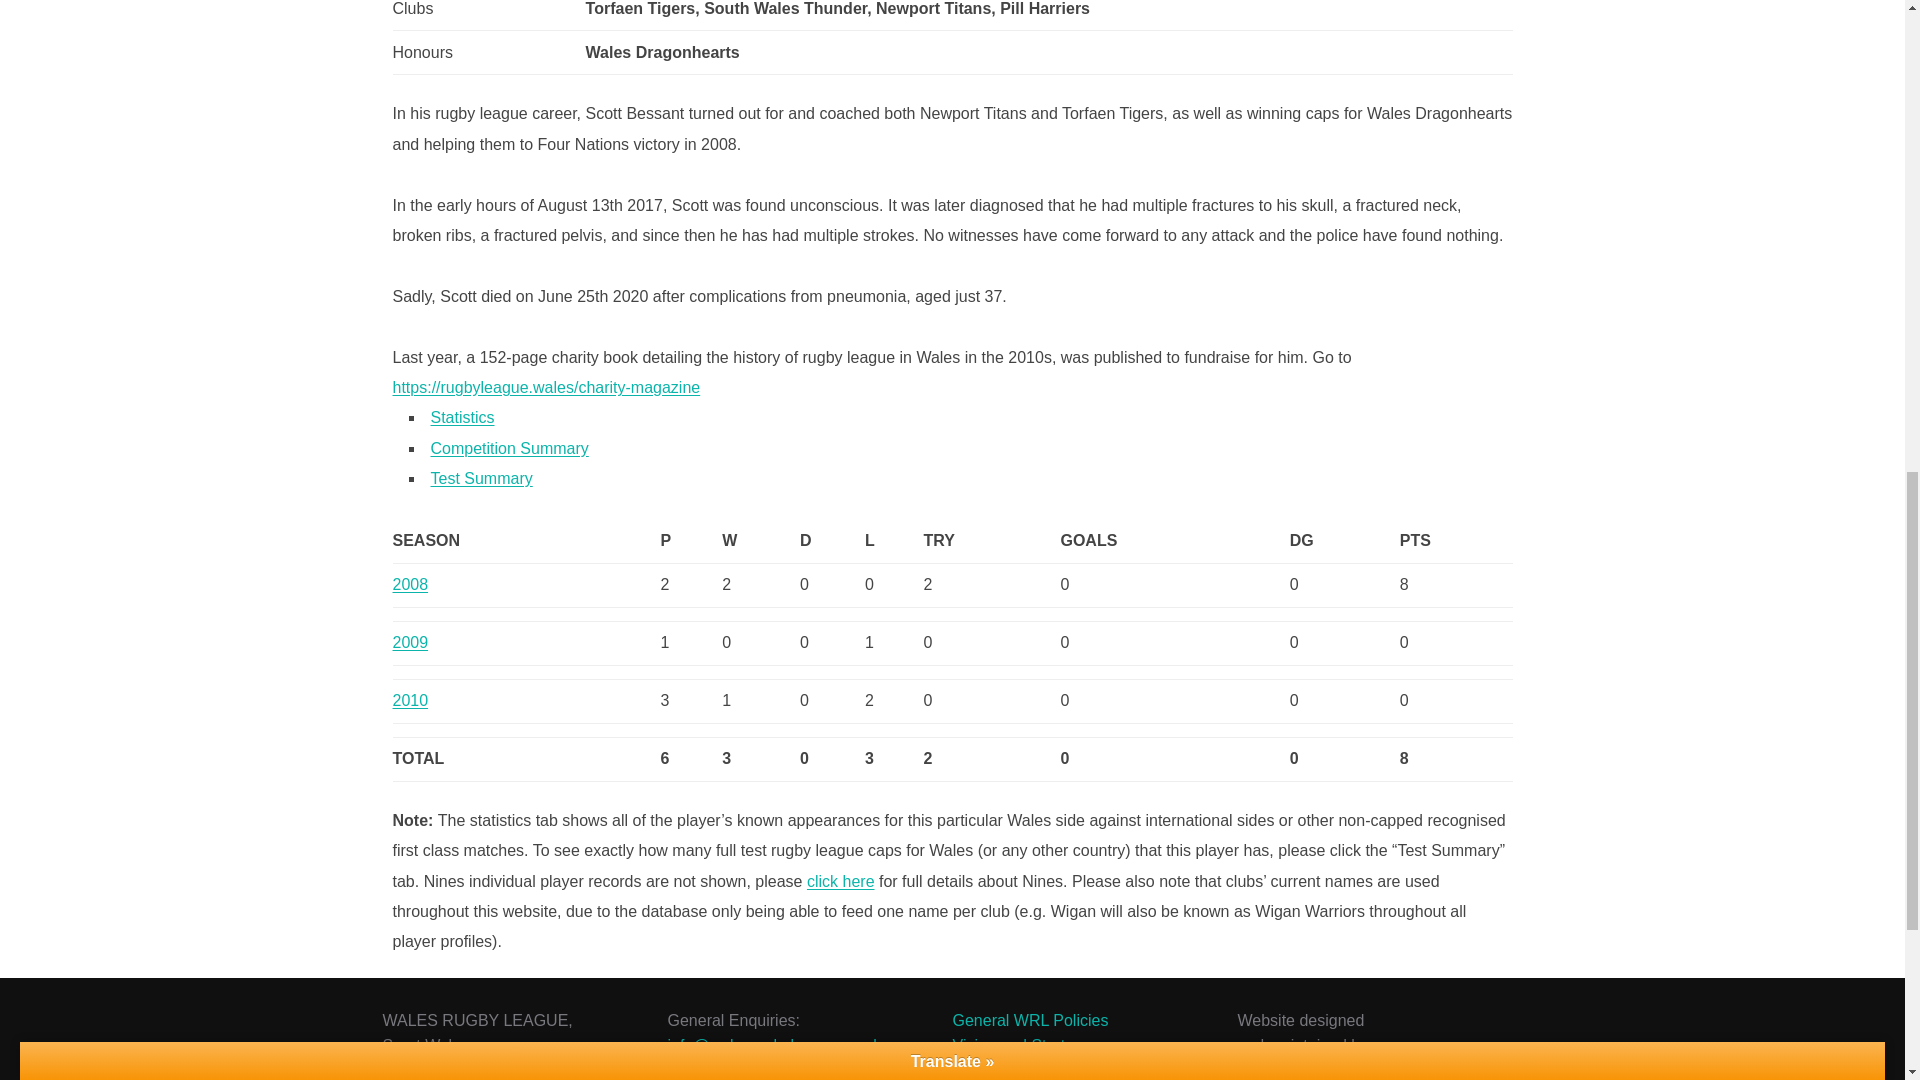 The width and height of the screenshot is (1920, 1080). I want to click on Drawn, so click(832, 541).